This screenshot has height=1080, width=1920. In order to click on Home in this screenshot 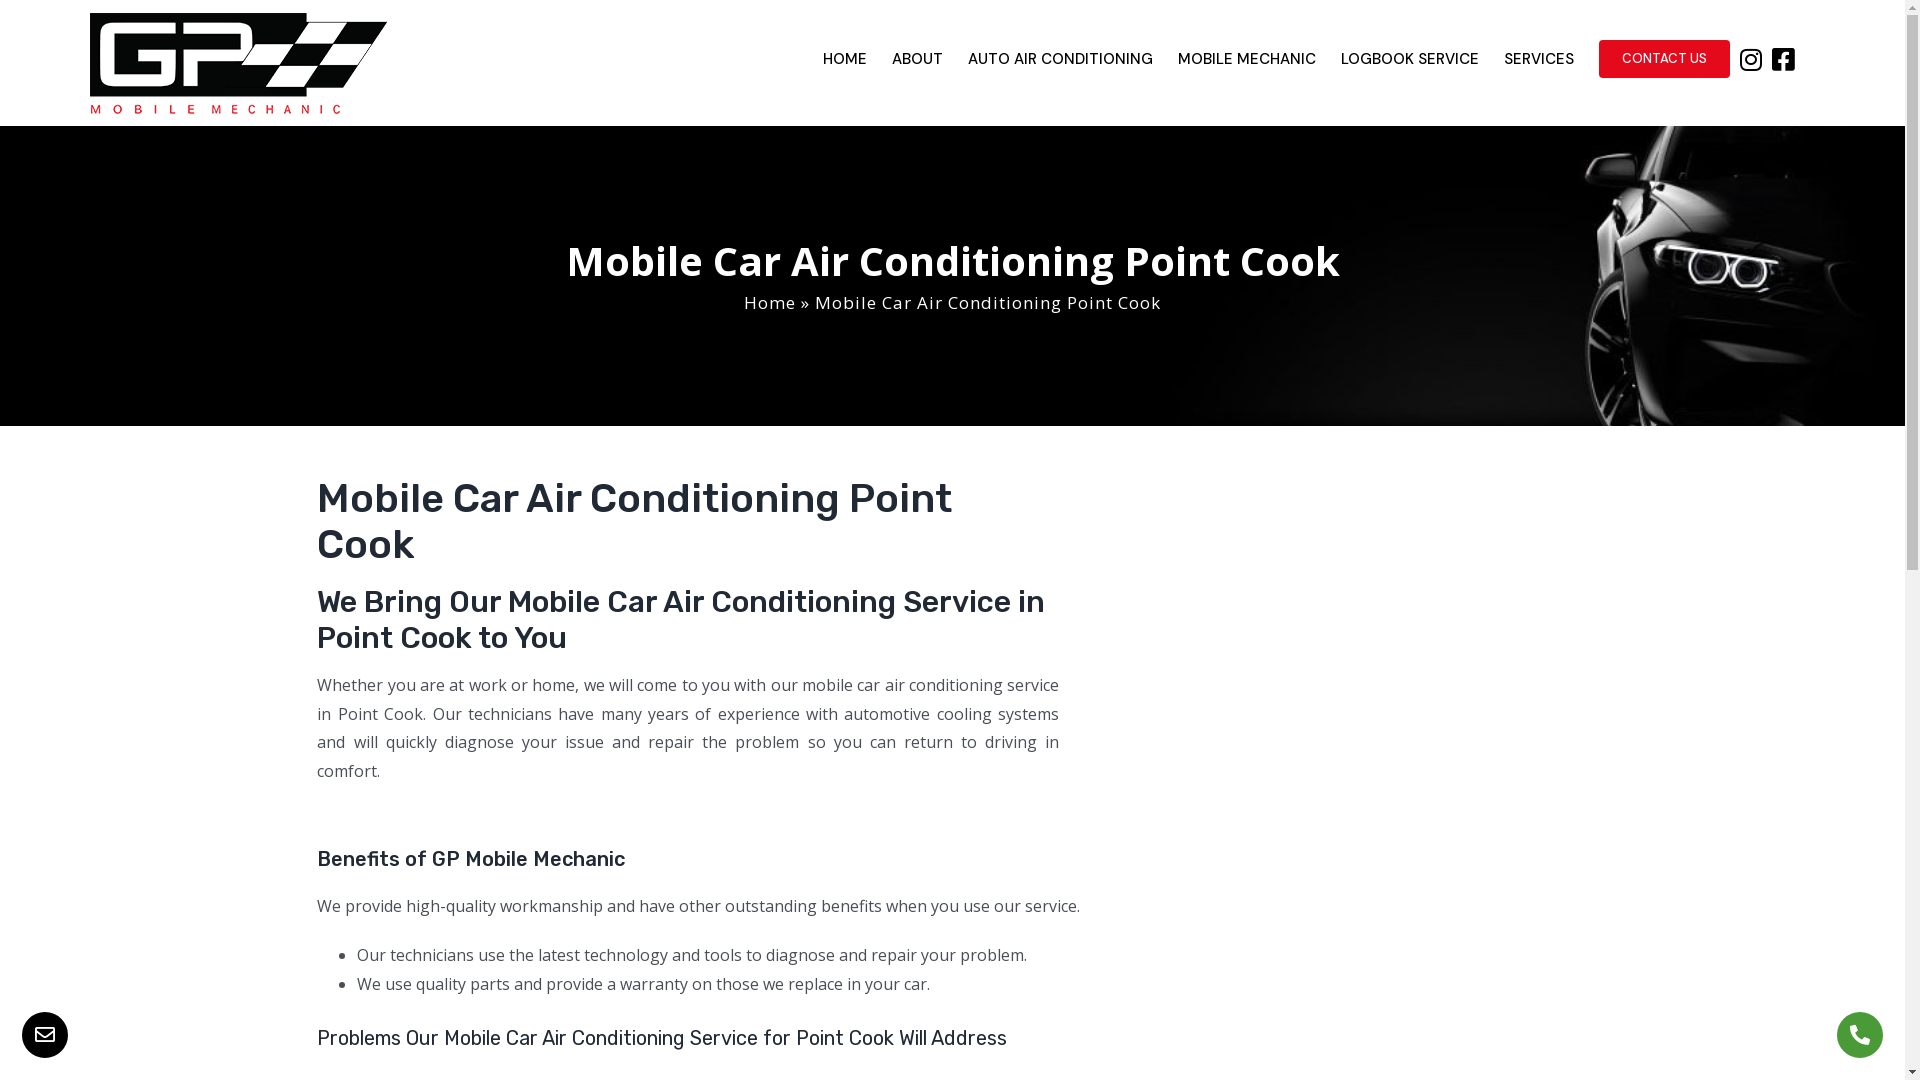, I will do `click(770, 302)`.